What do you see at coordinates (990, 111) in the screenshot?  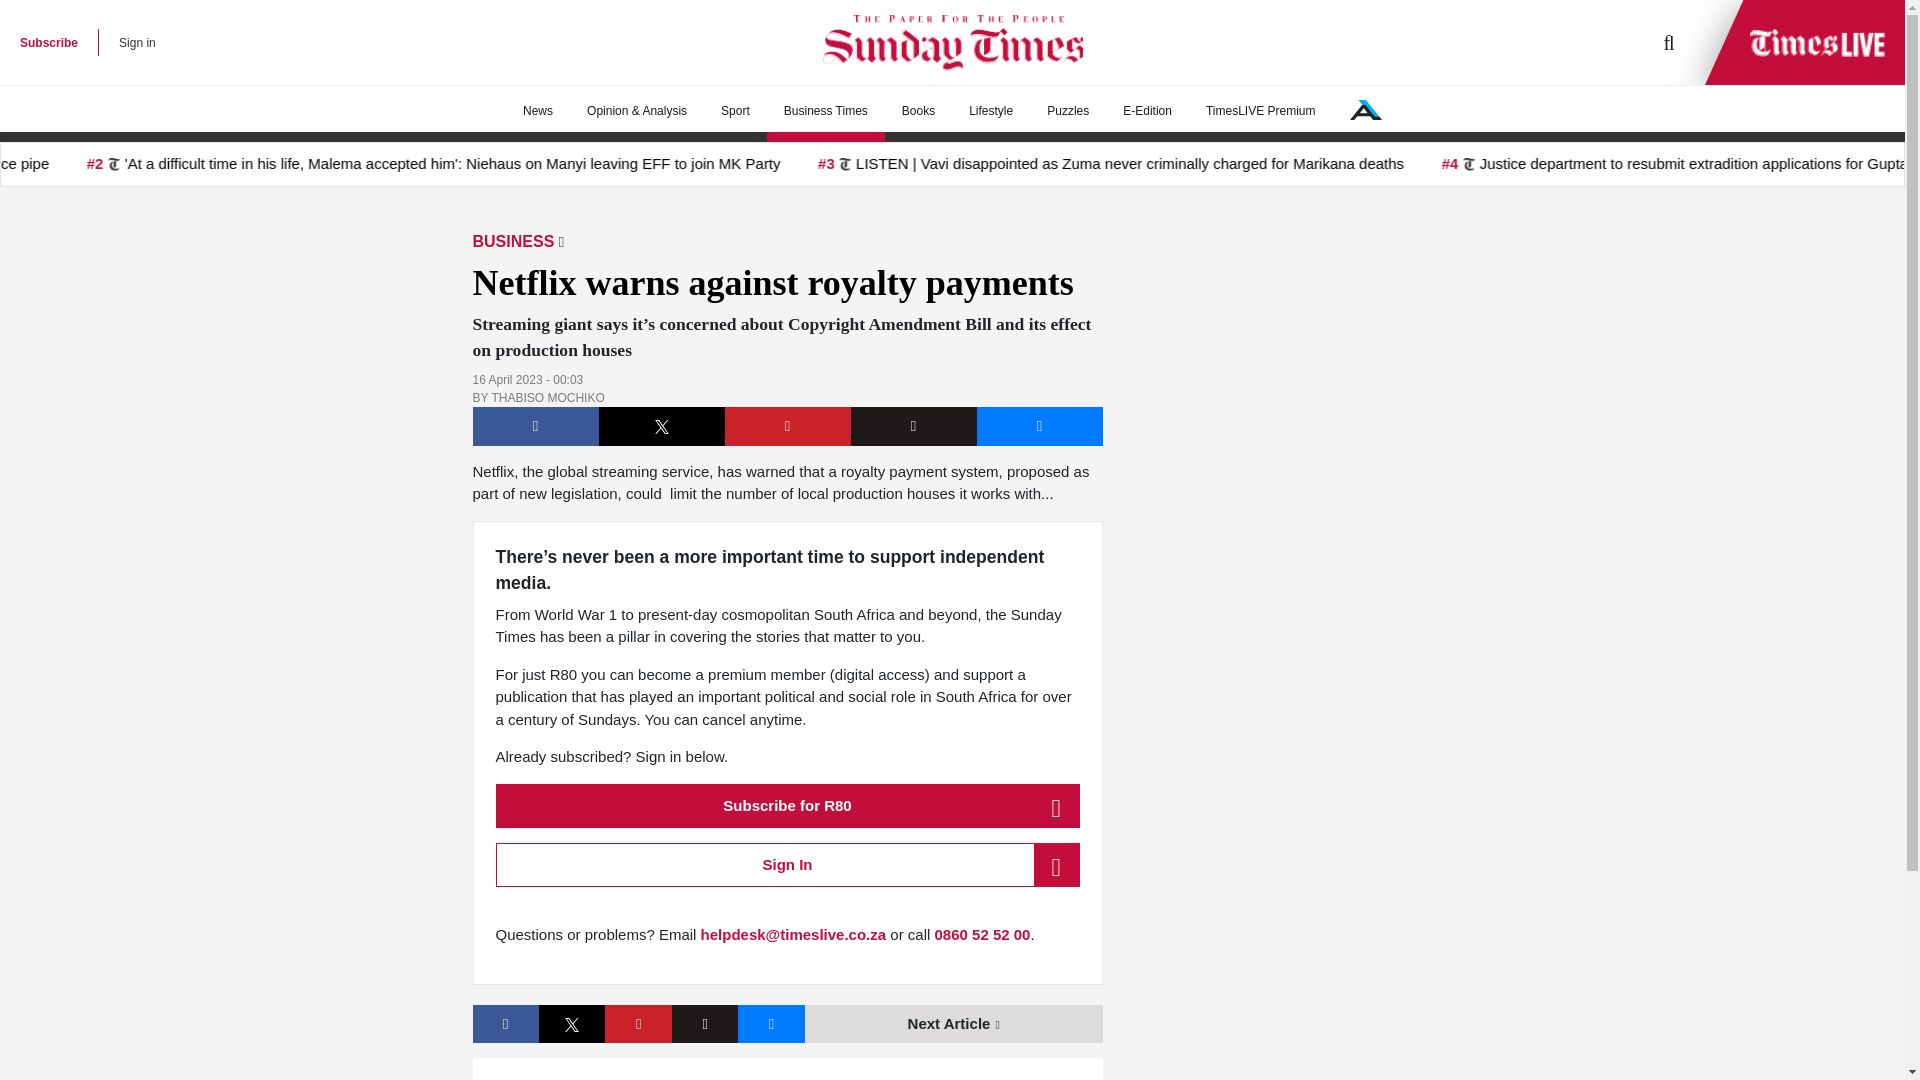 I see `Lifestyle` at bounding box center [990, 111].